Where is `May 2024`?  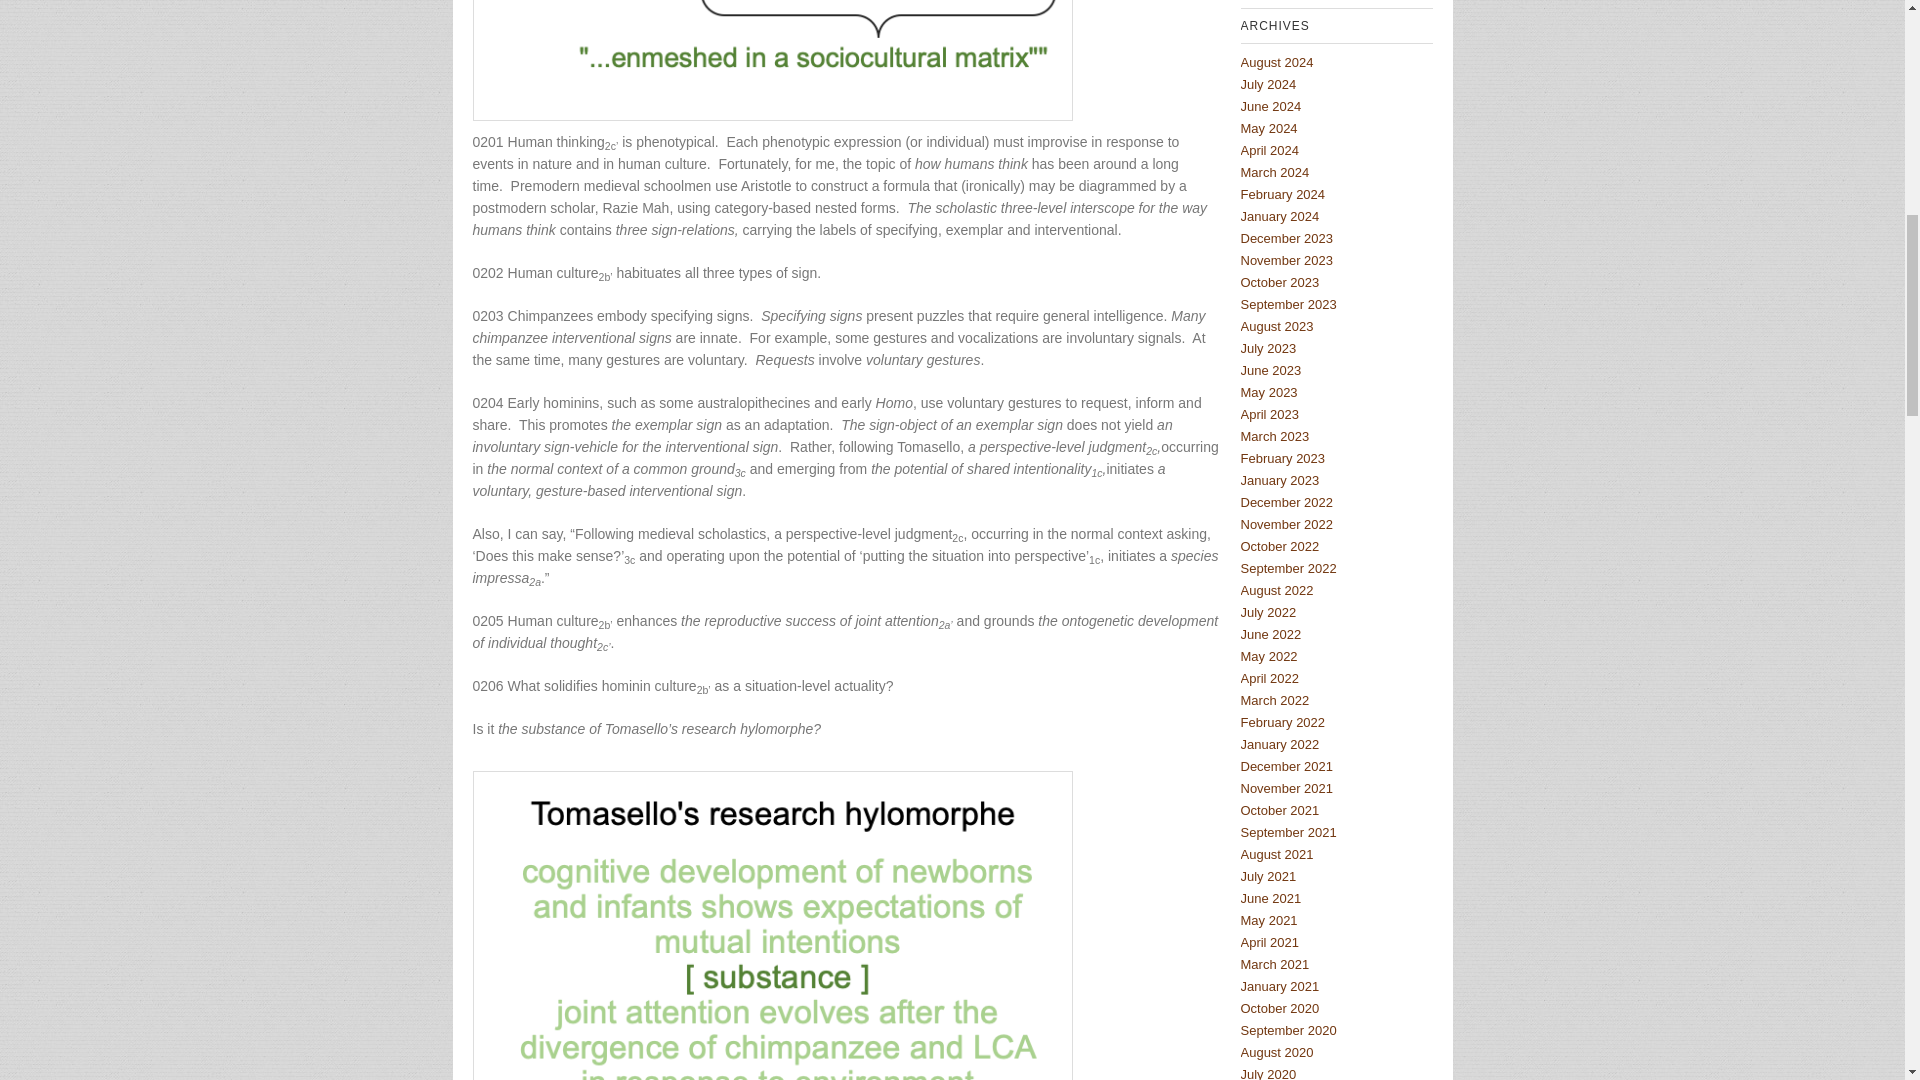
May 2024 is located at coordinates (1268, 128).